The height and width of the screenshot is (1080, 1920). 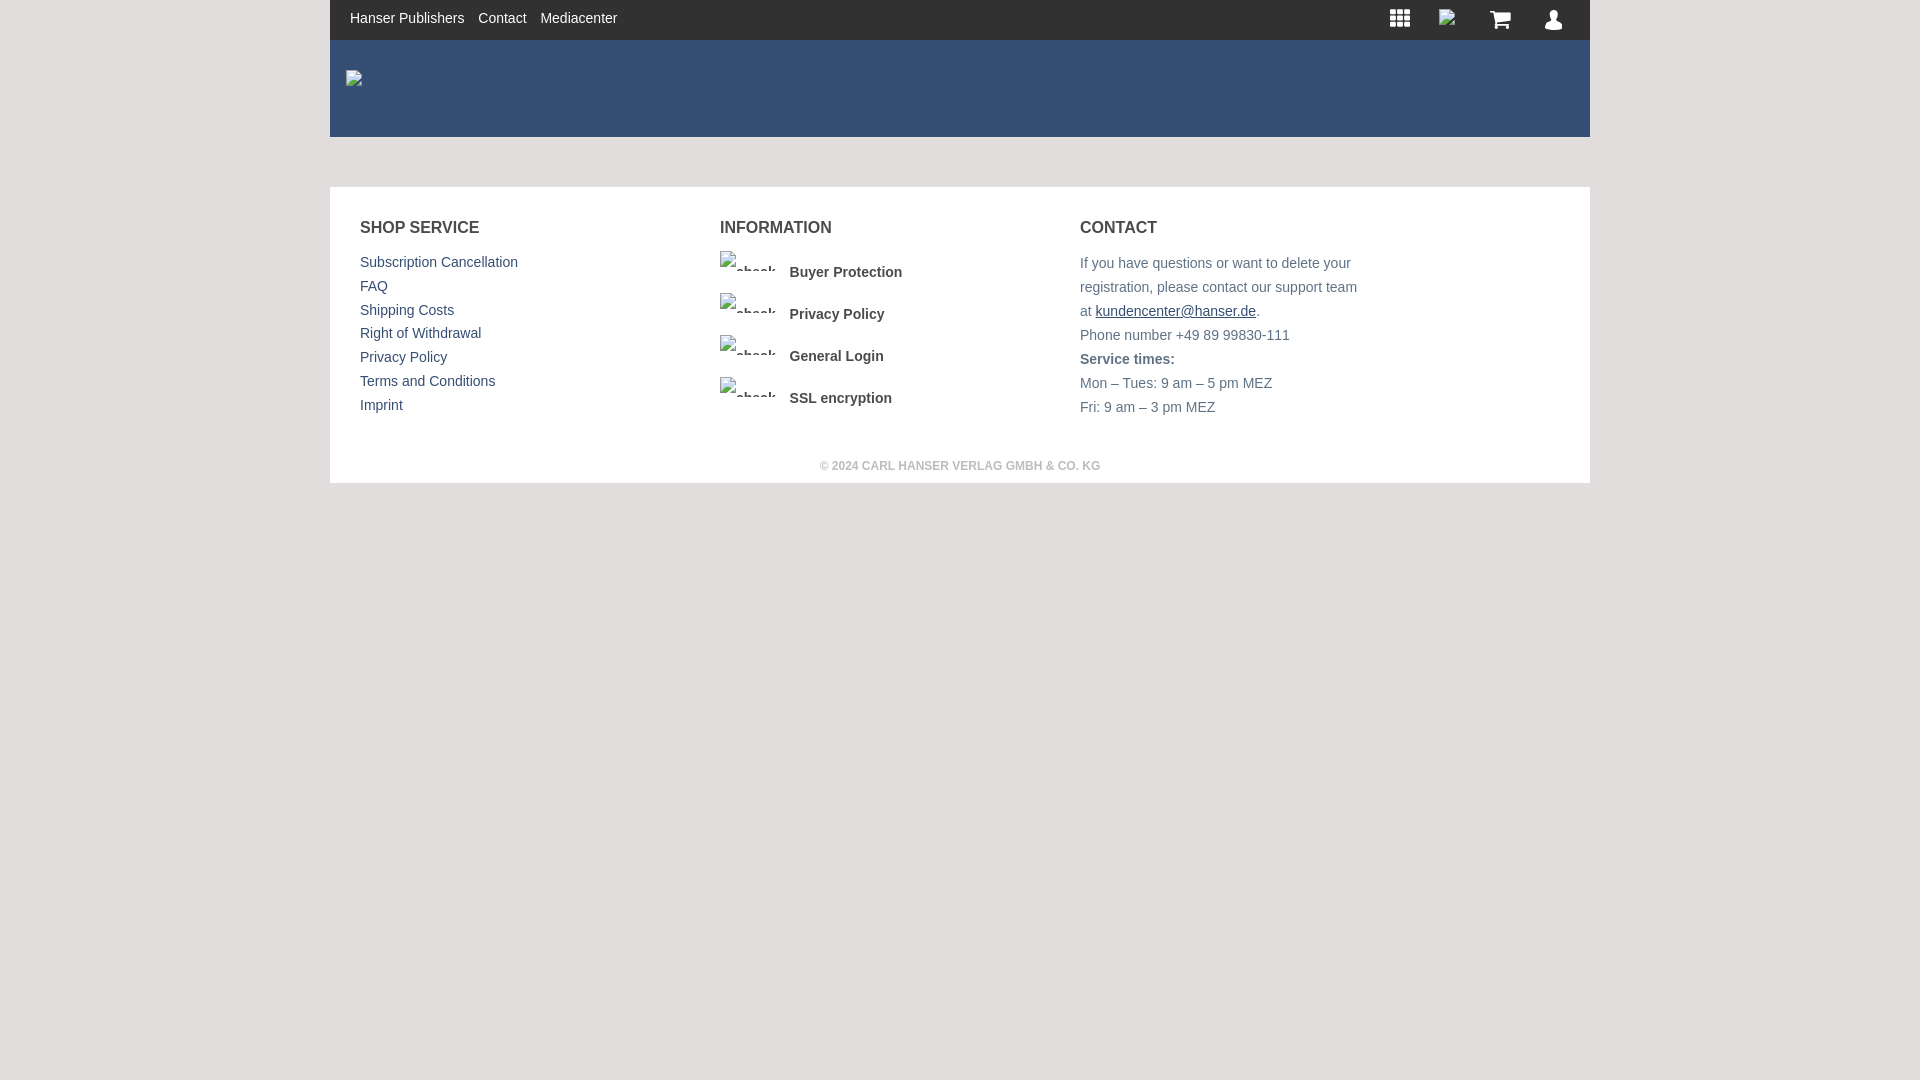 I want to click on  To use bookmarks please login, so click(x=1446, y=20).